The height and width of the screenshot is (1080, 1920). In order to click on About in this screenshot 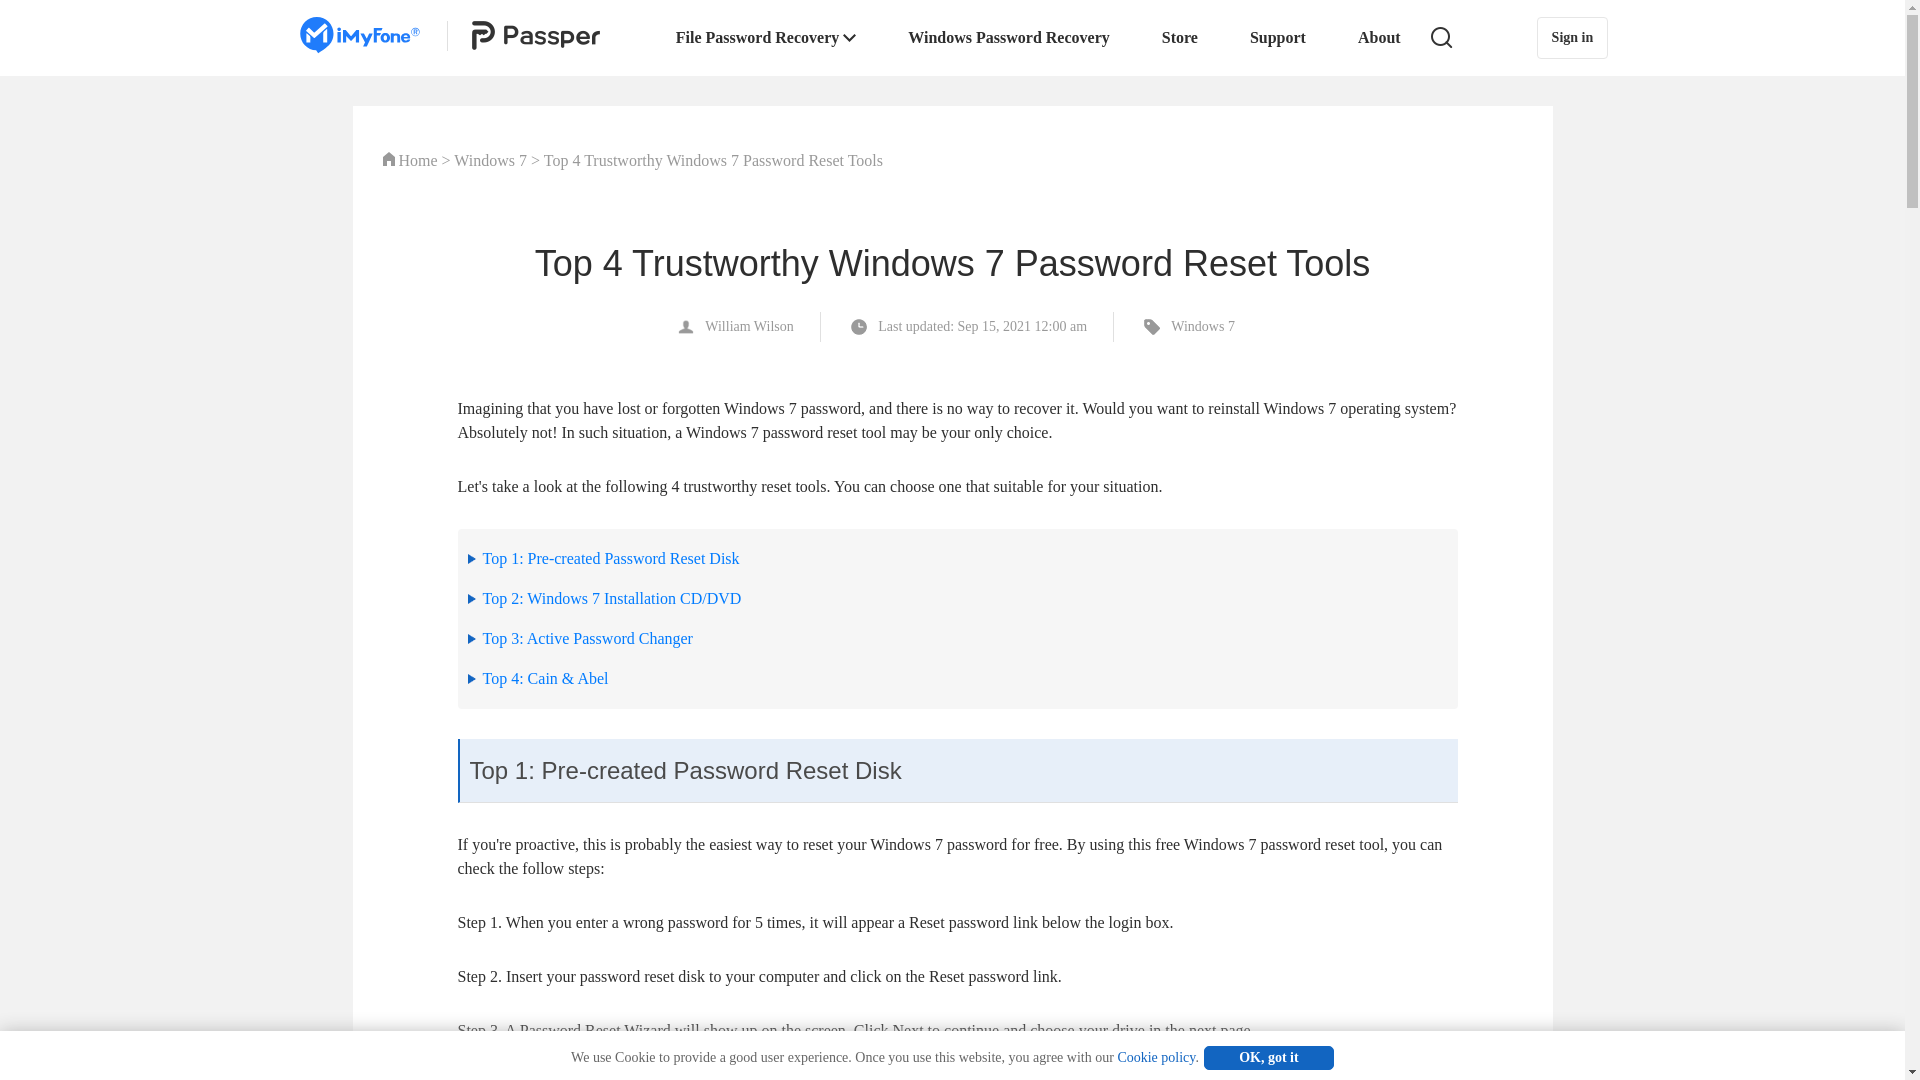, I will do `click(1379, 37)`.